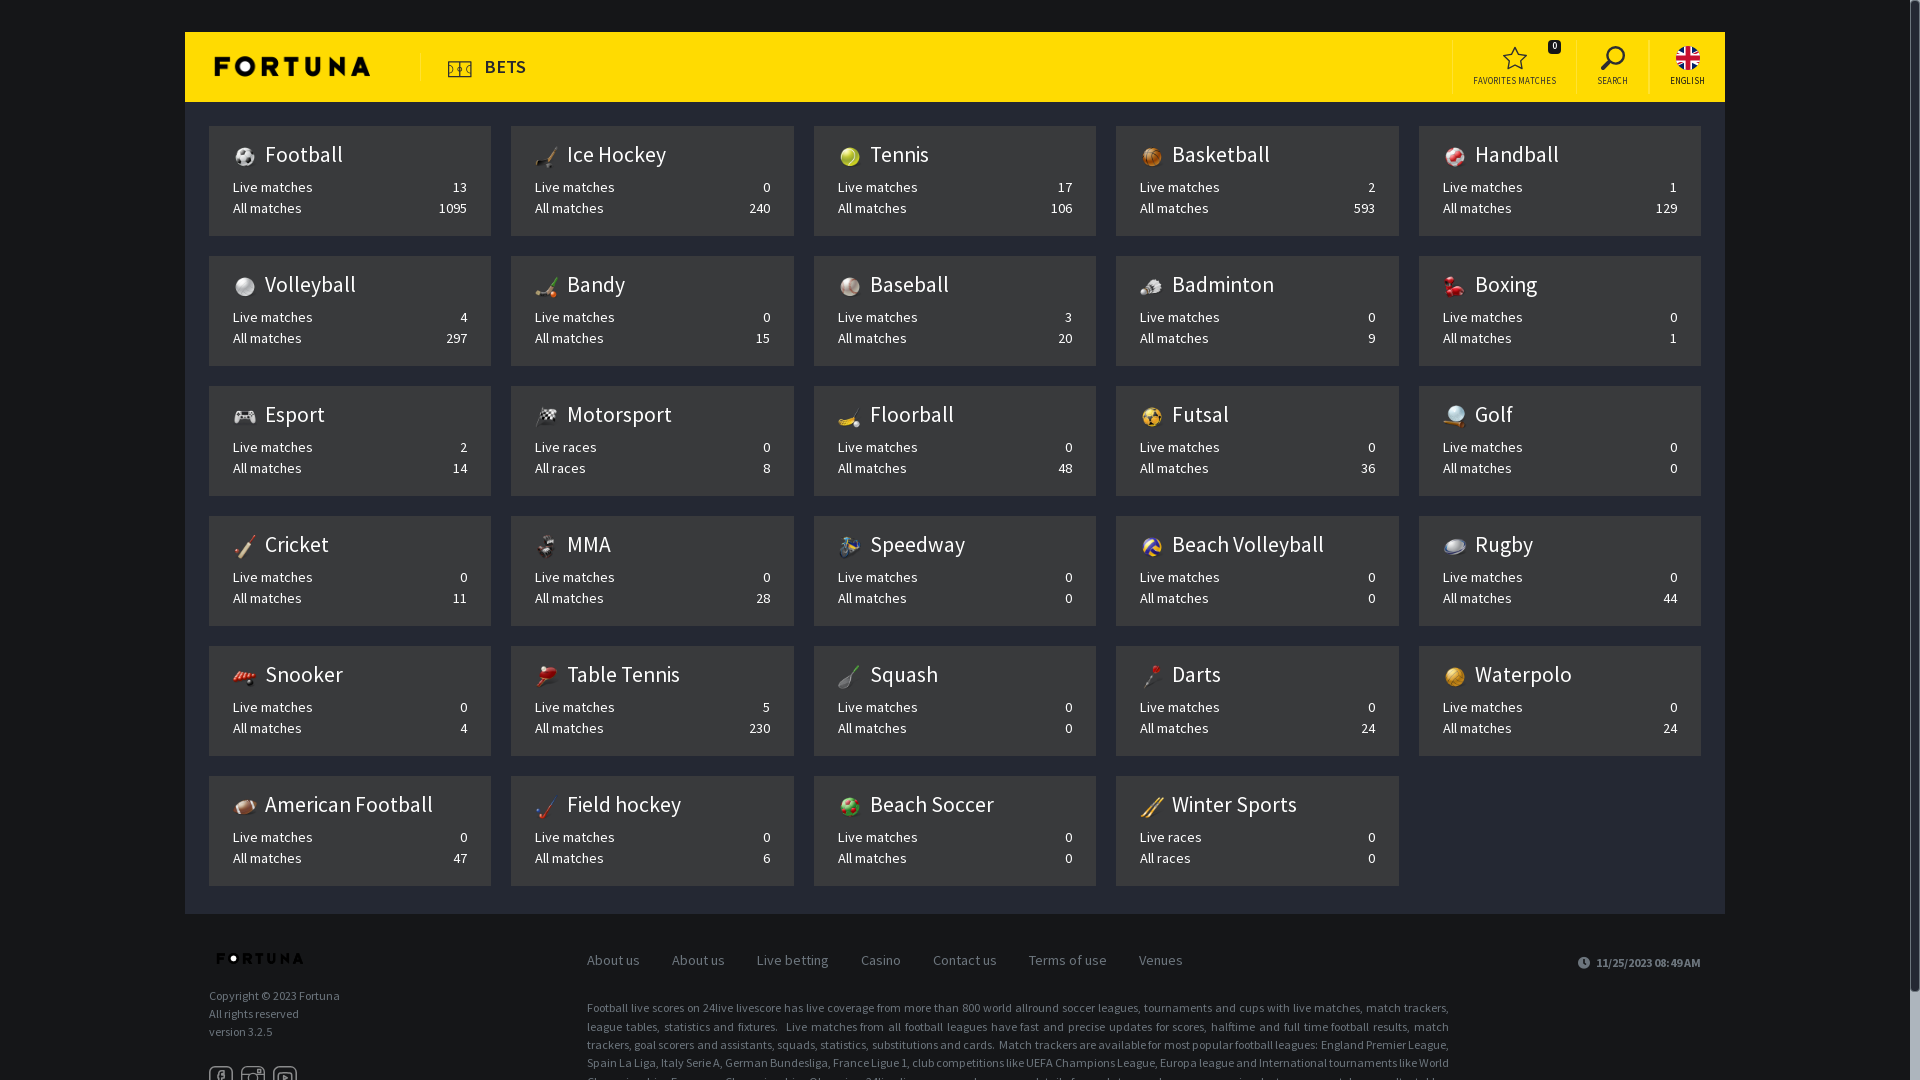 The image size is (1920, 1080). Describe the element at coordinates (1560, 441) in the screenshot. I see `Golf
Live matches
0
All matches
0` at that location.